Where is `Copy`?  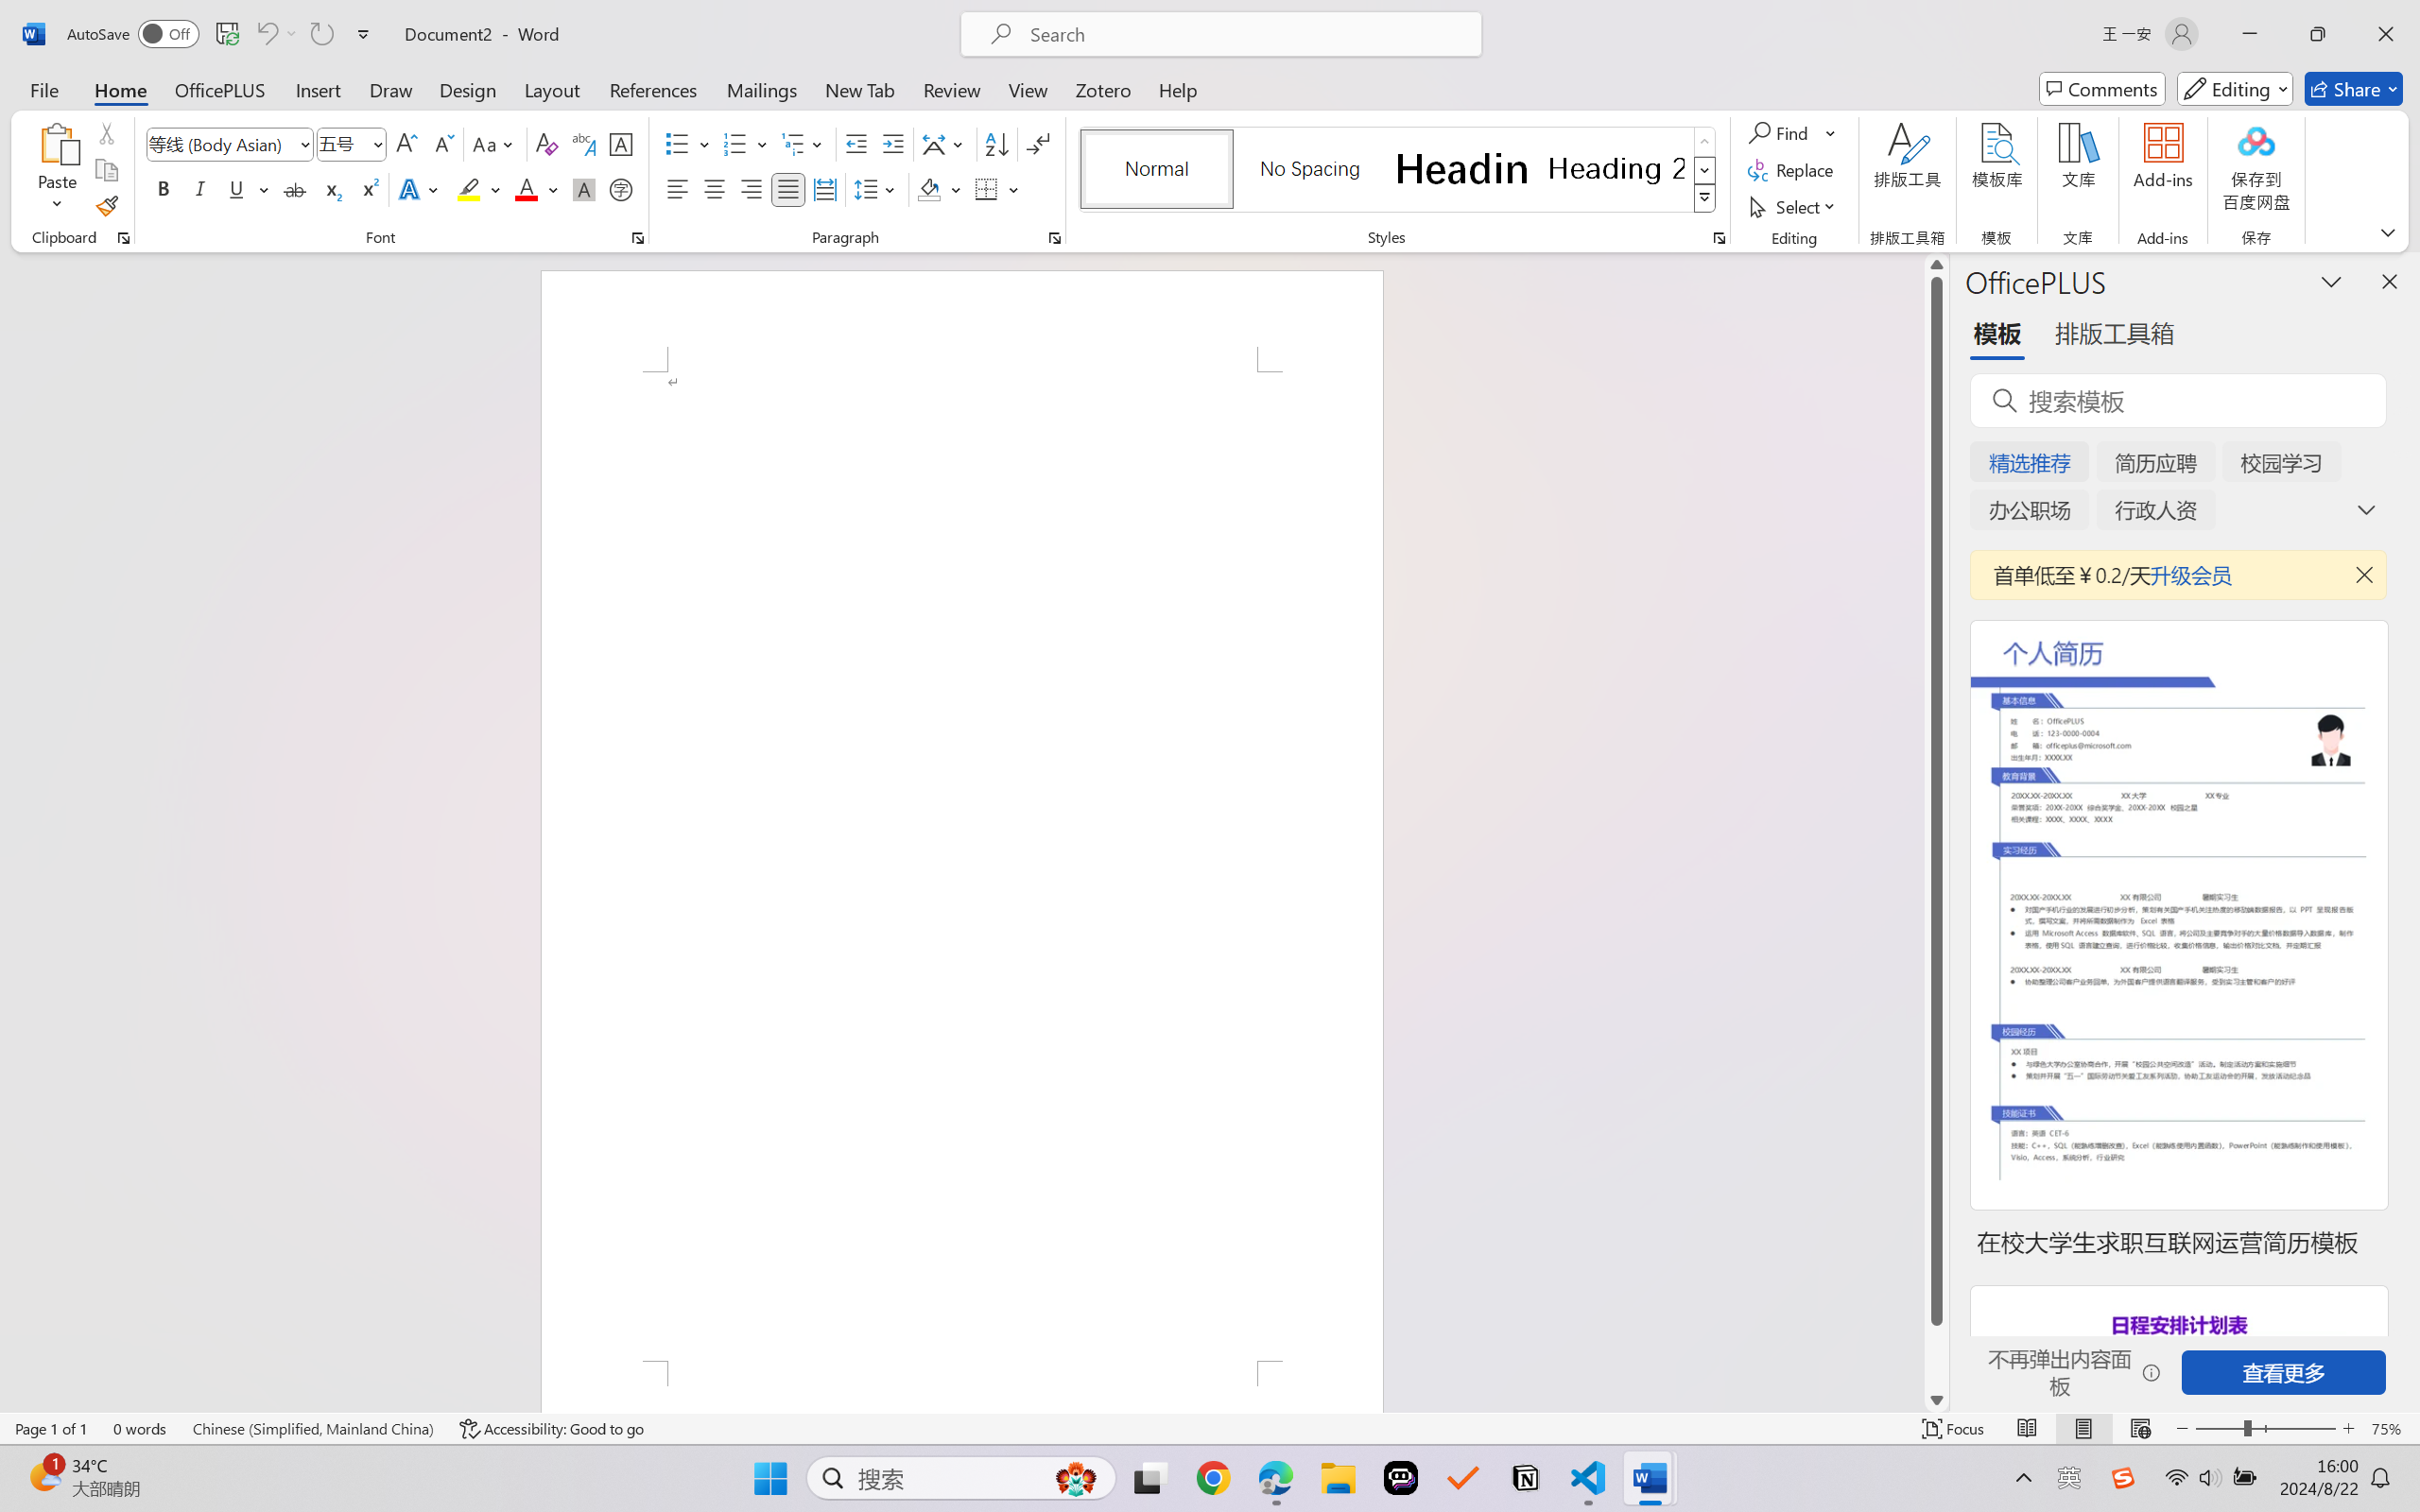
Copy is located at coordinates (106, 170).